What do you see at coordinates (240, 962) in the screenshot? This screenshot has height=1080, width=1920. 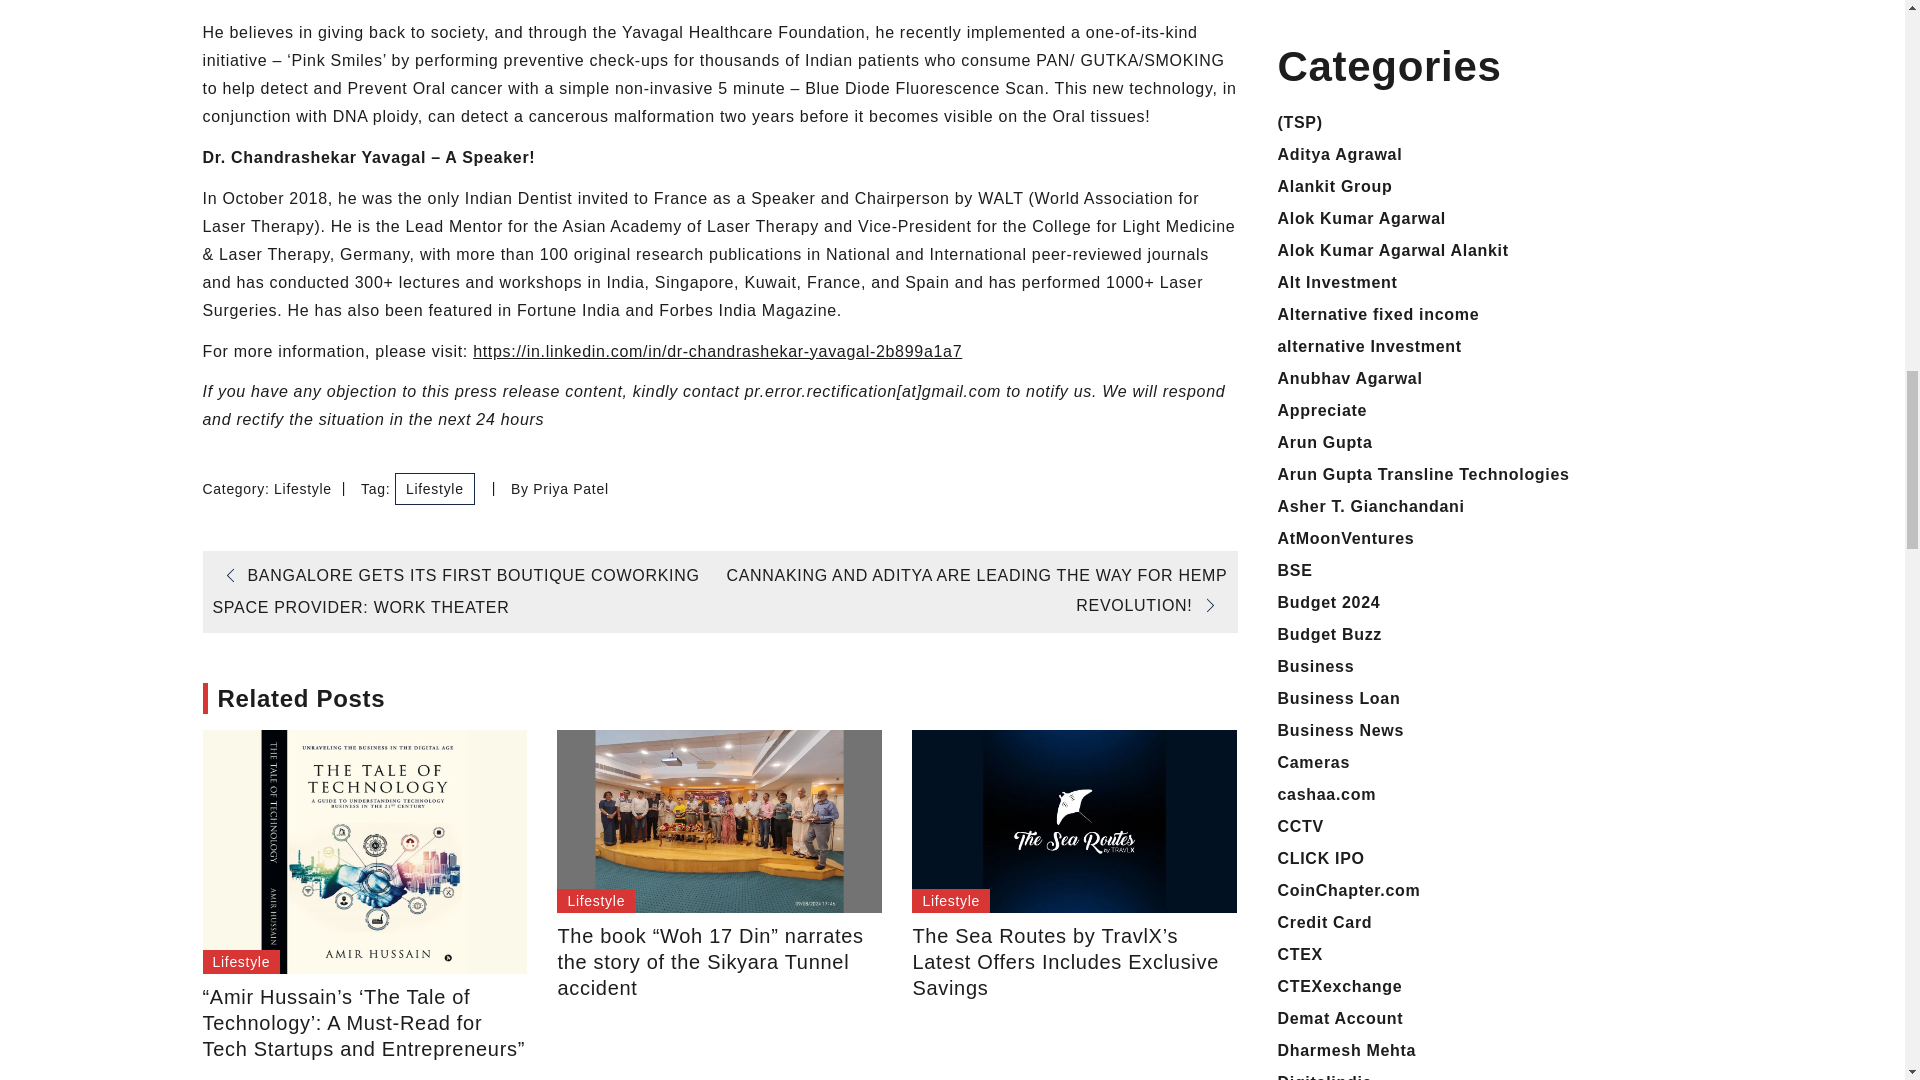 I see `Lifestyle` at bounding box center [240, 962].